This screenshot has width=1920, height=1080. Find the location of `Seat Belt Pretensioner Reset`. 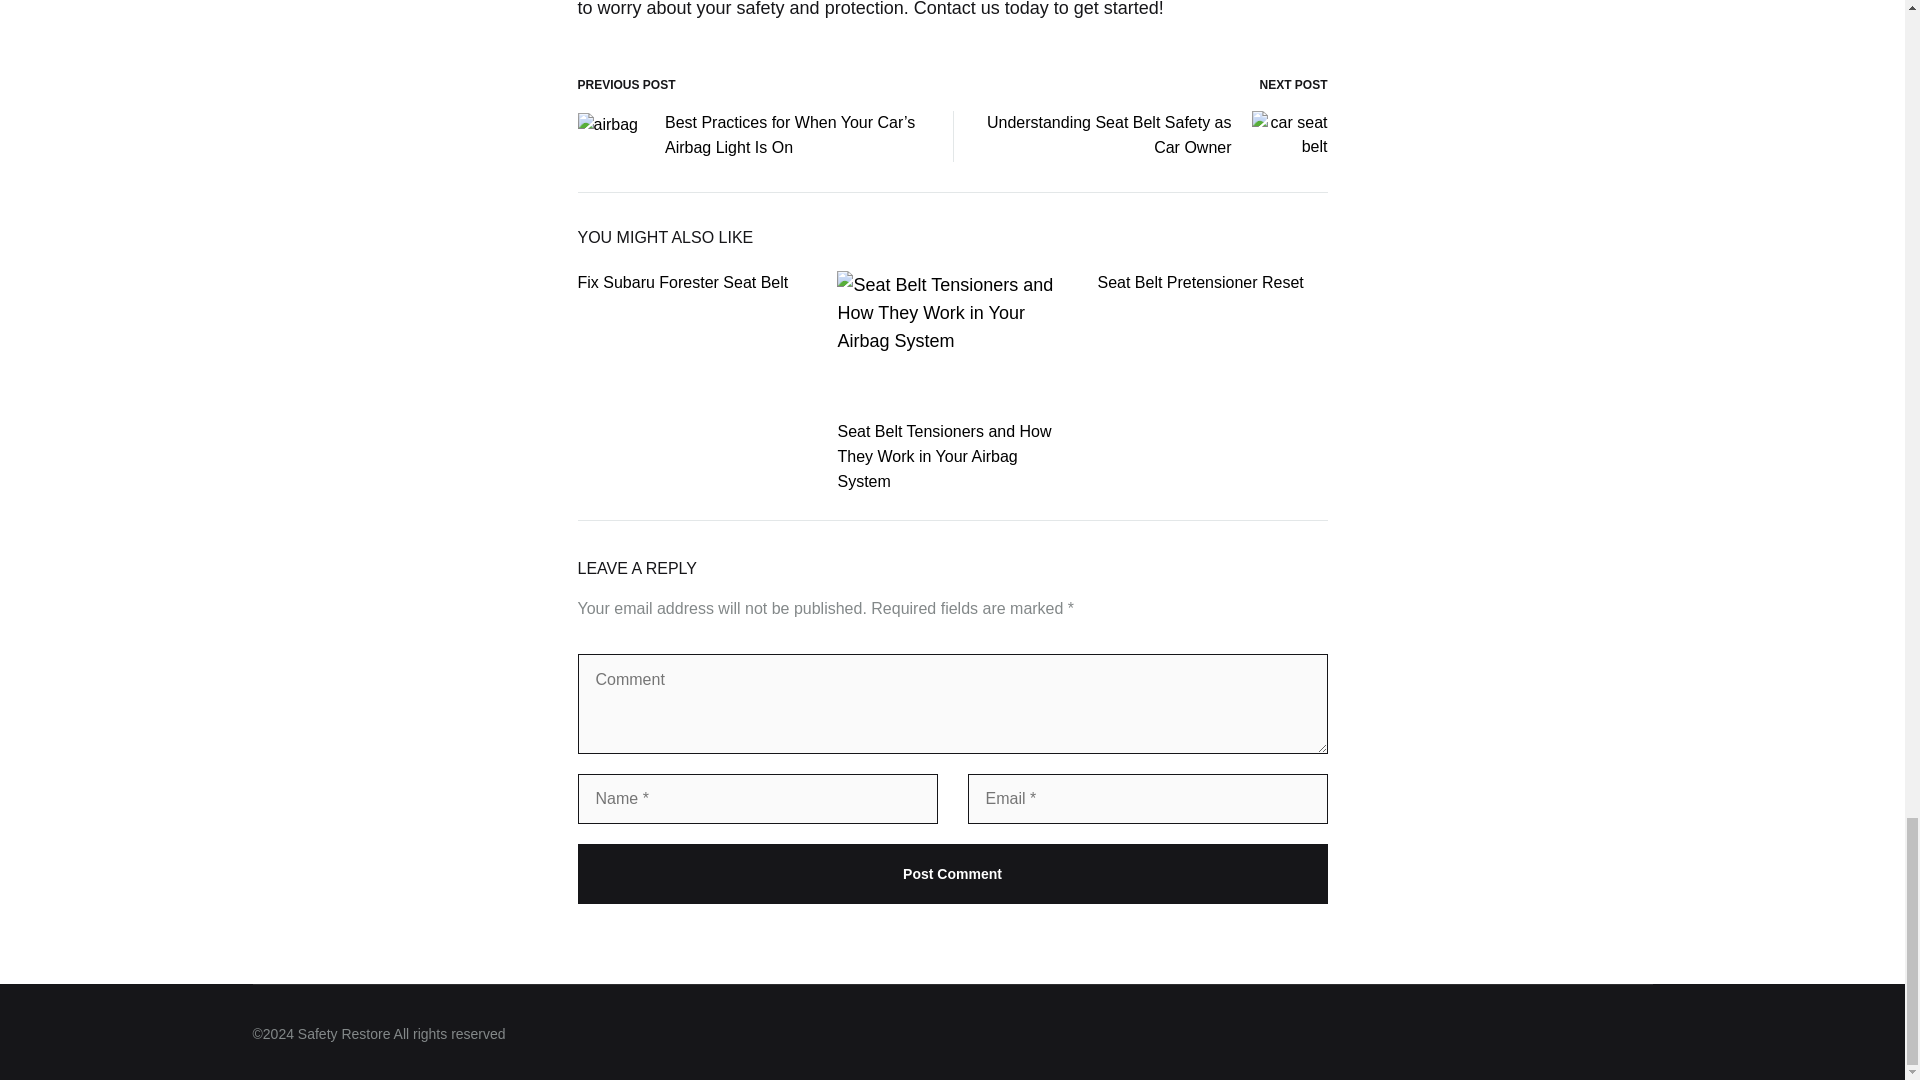

Seat Belt Pretensioner Reset is located at coordinates (1200, 282).